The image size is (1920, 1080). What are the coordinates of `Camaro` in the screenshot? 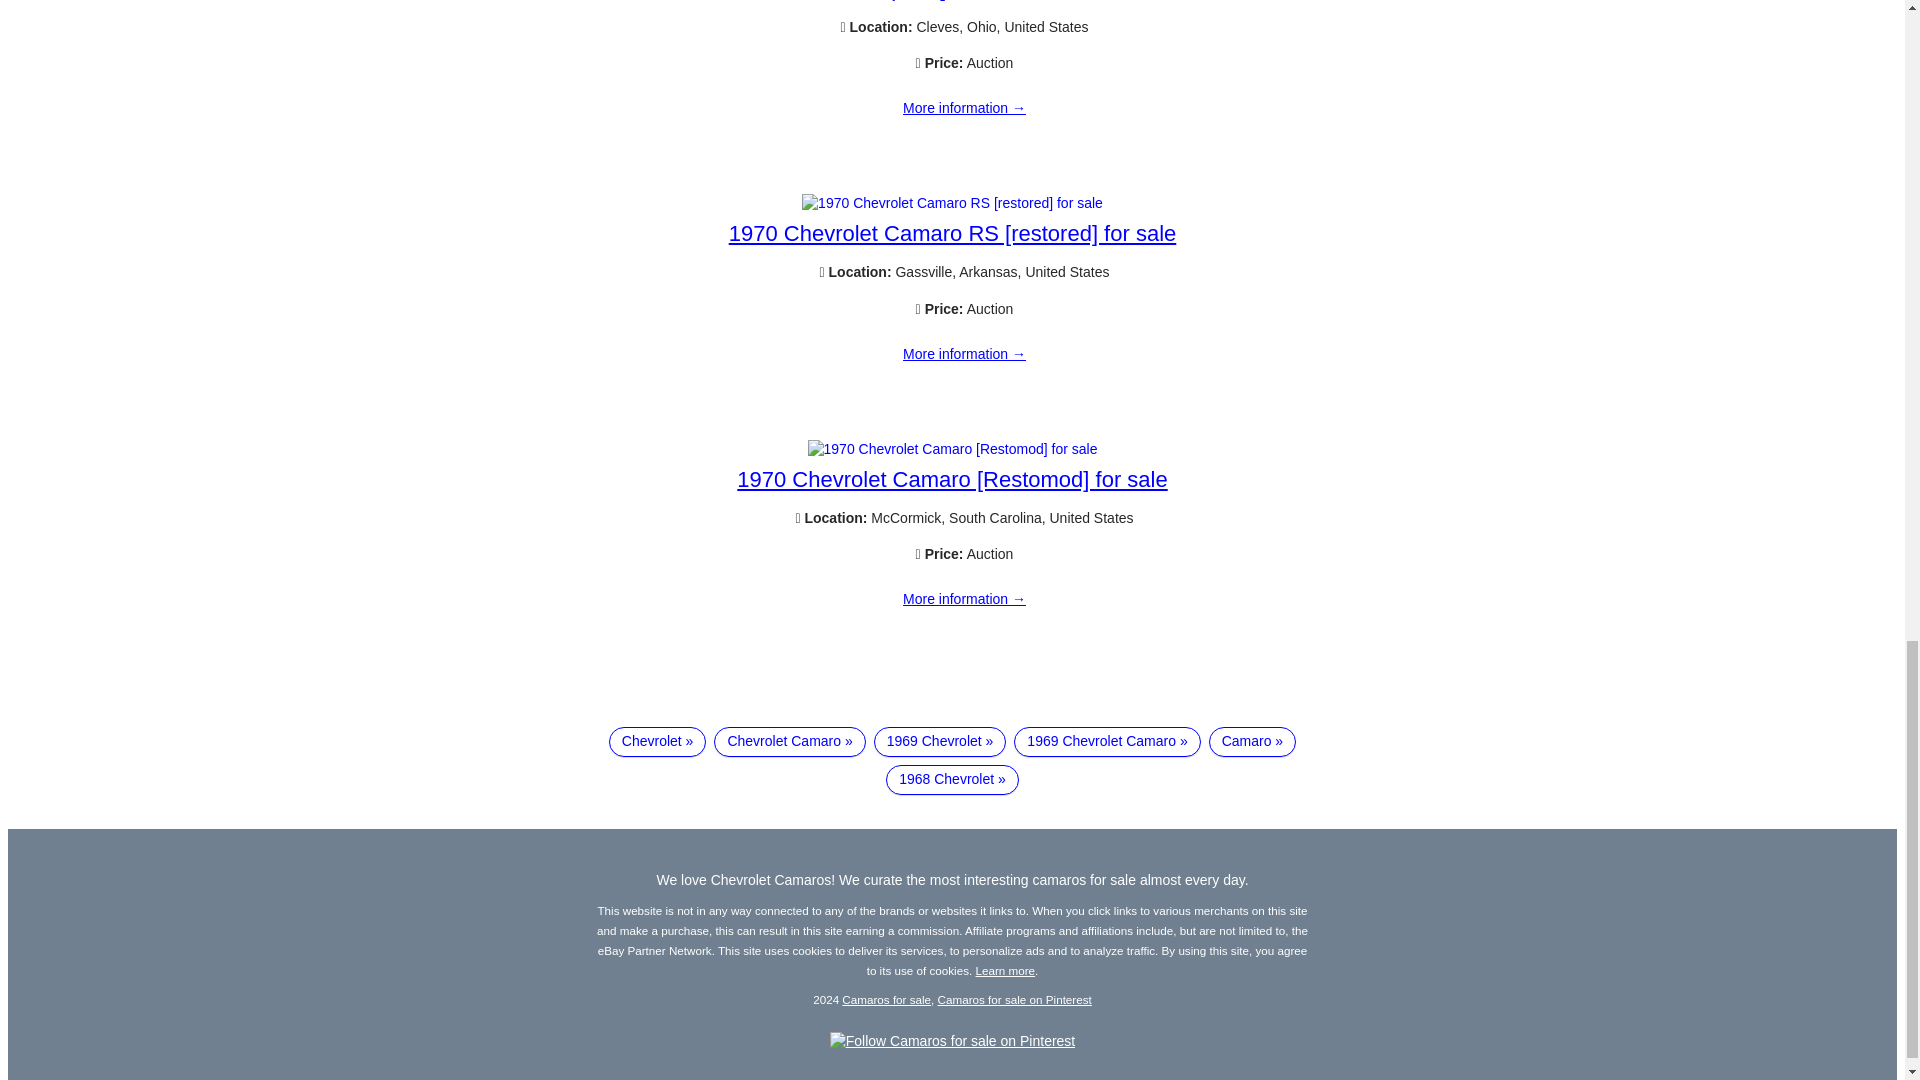 It's located at (1252, 742).